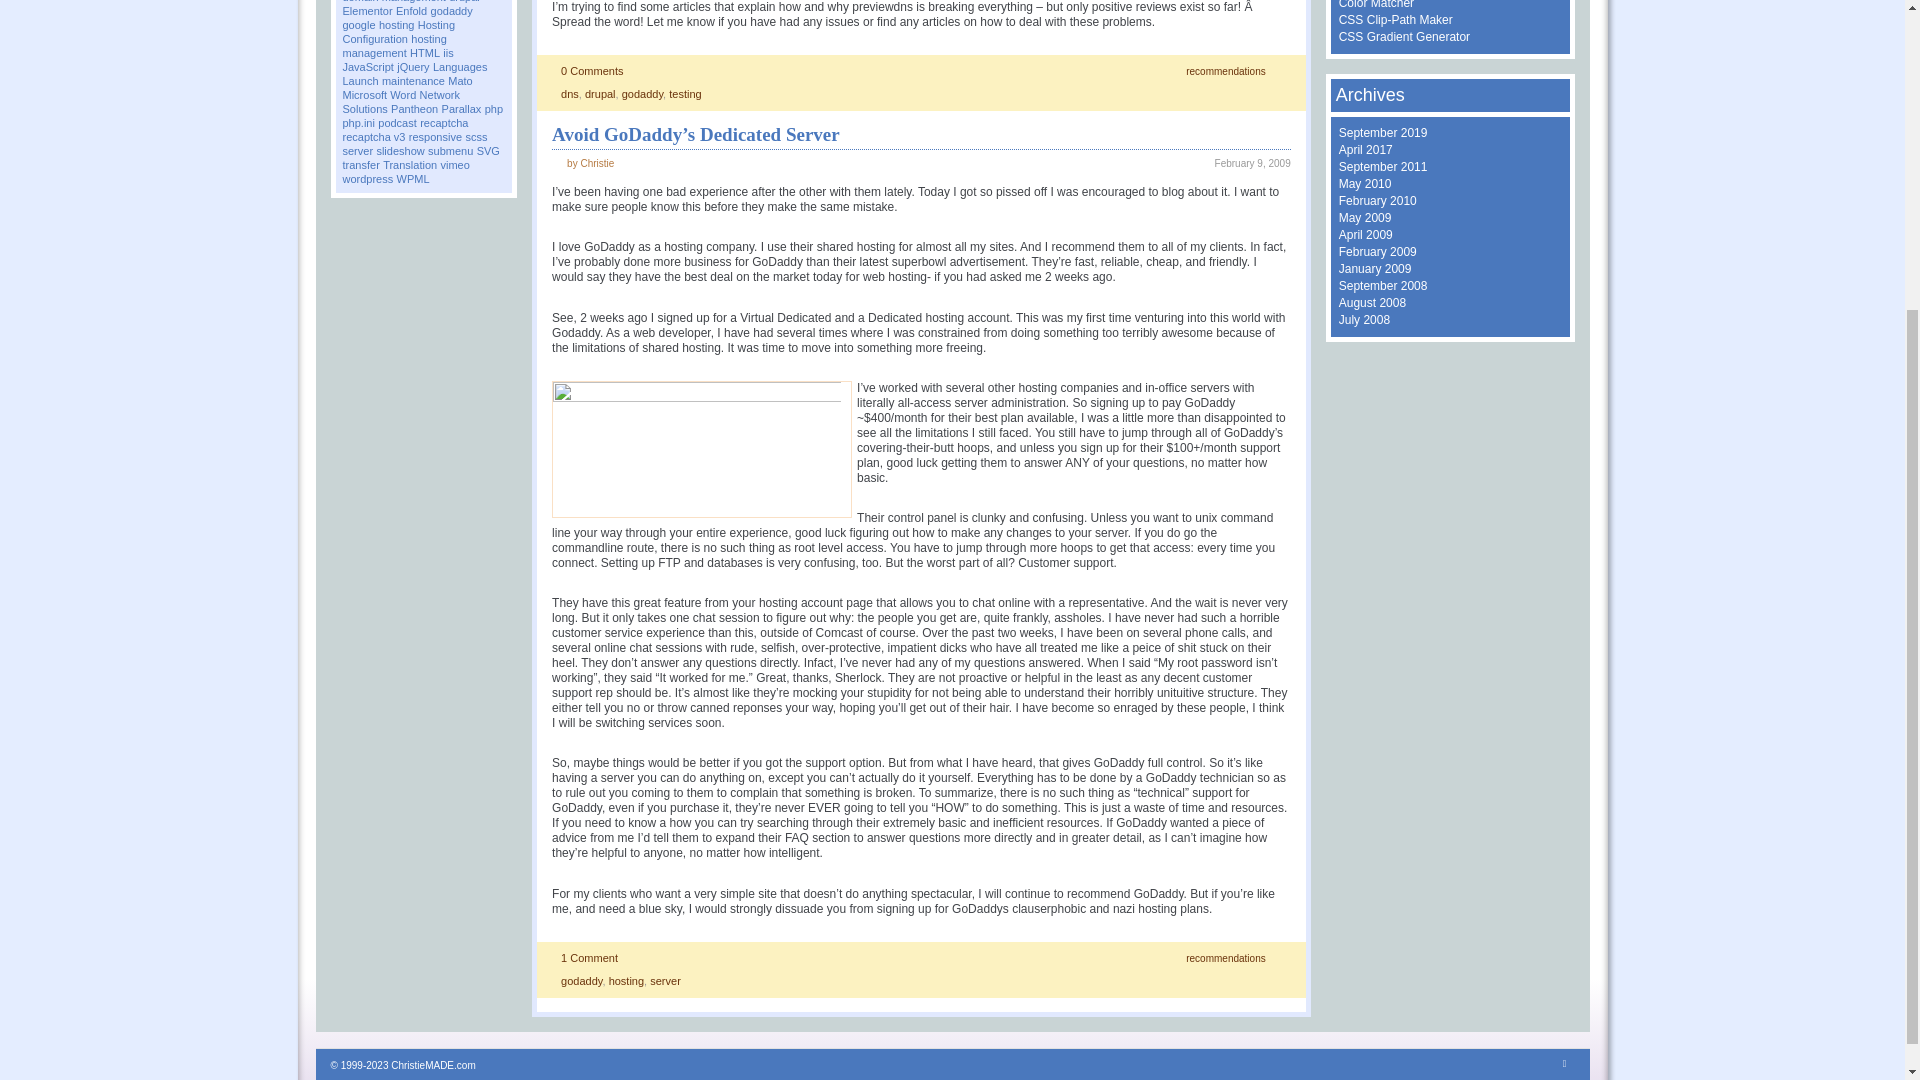 This screenshot has width=1920, height=1080. Describe the element at coordinates (684, 94) in the screenshot. I see `testing` at that location.